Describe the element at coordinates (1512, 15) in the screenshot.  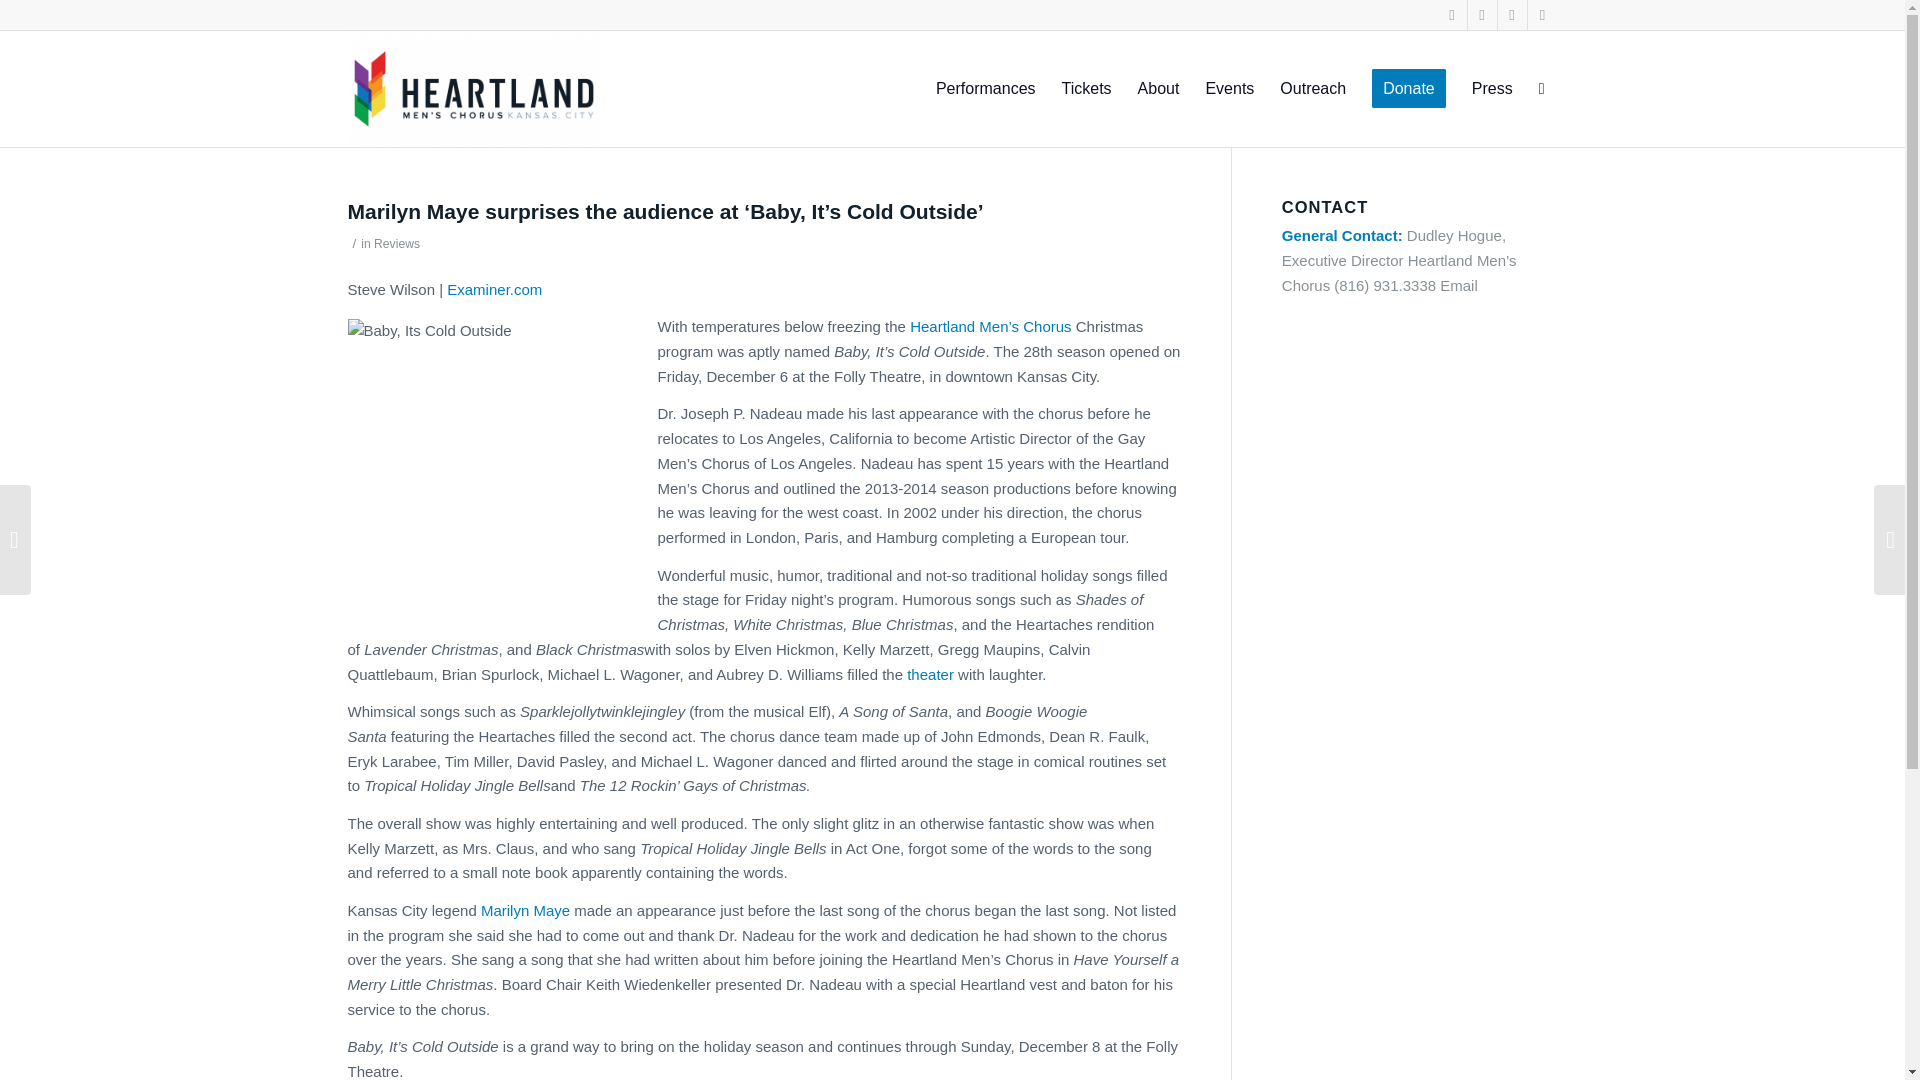
I see `Youtube` at that location.